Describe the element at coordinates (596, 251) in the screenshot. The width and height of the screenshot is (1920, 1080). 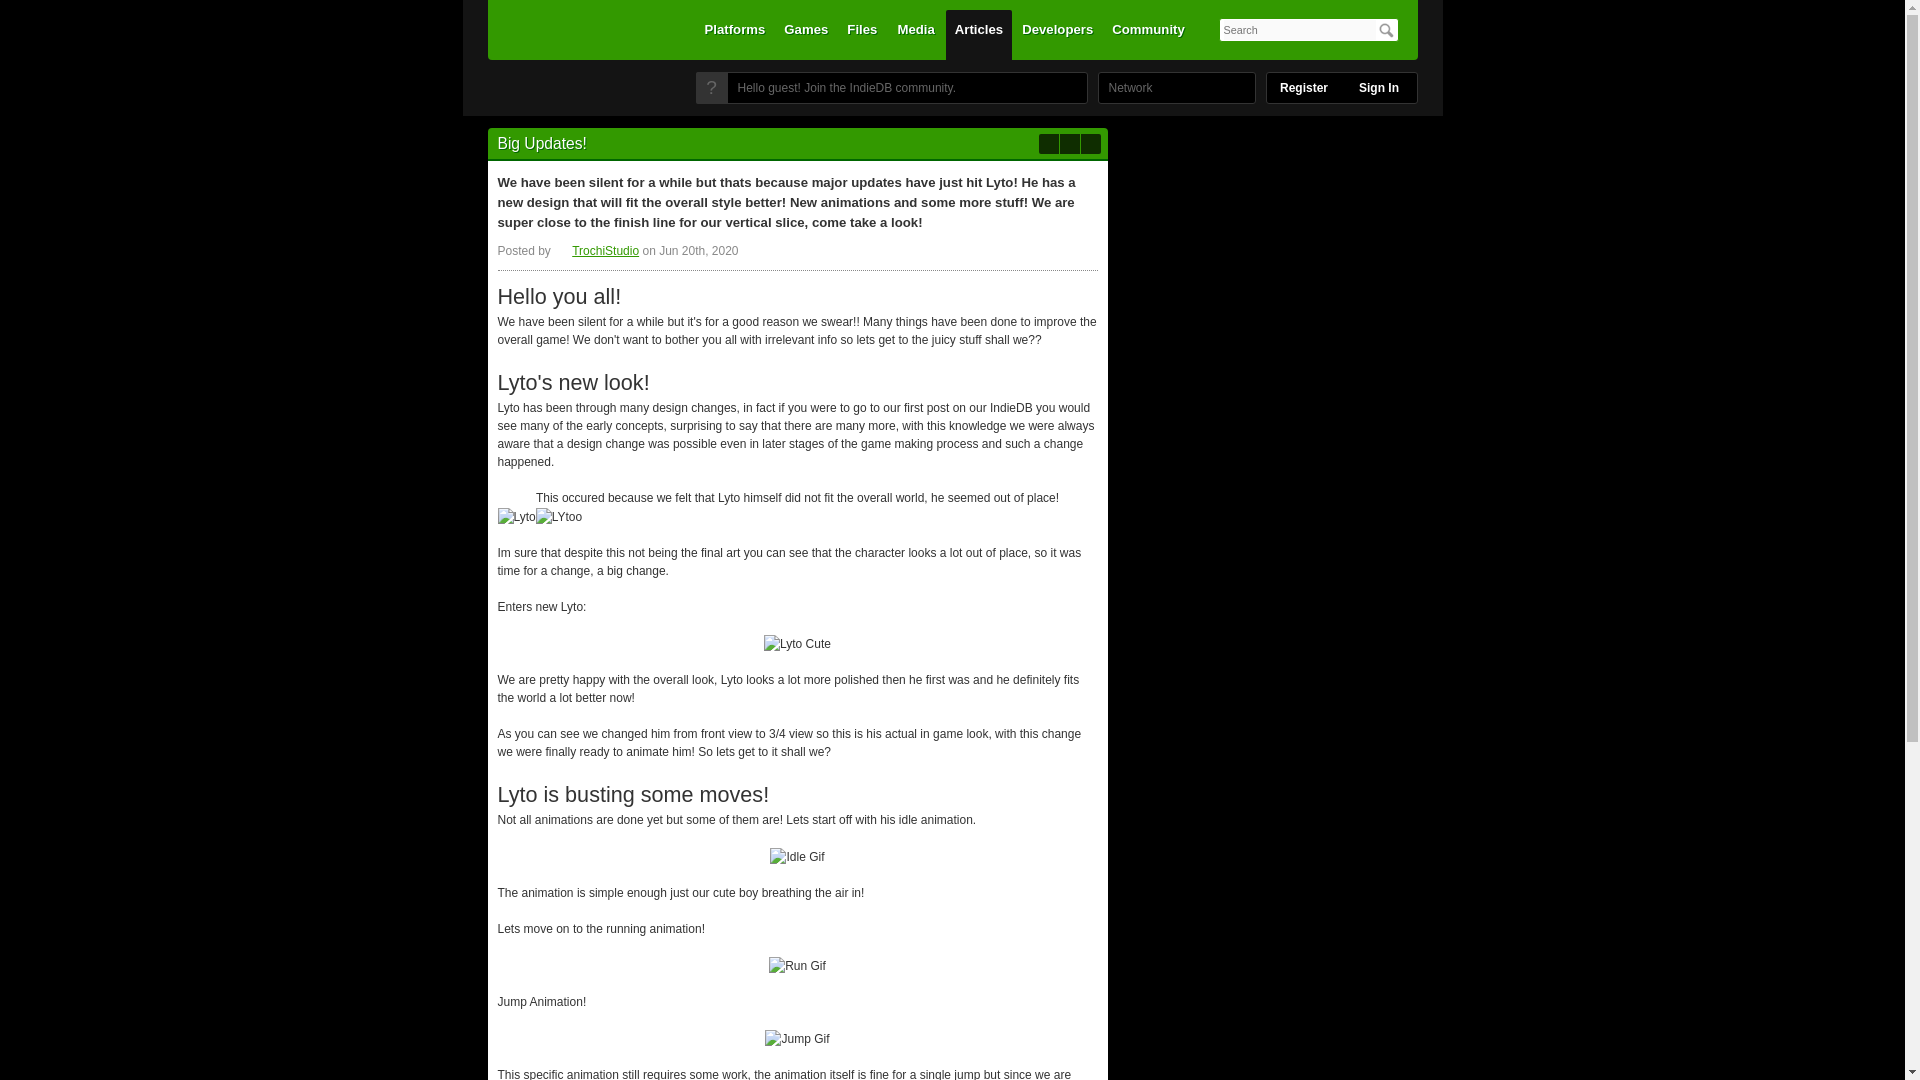
I see `Article Manager` at that location.